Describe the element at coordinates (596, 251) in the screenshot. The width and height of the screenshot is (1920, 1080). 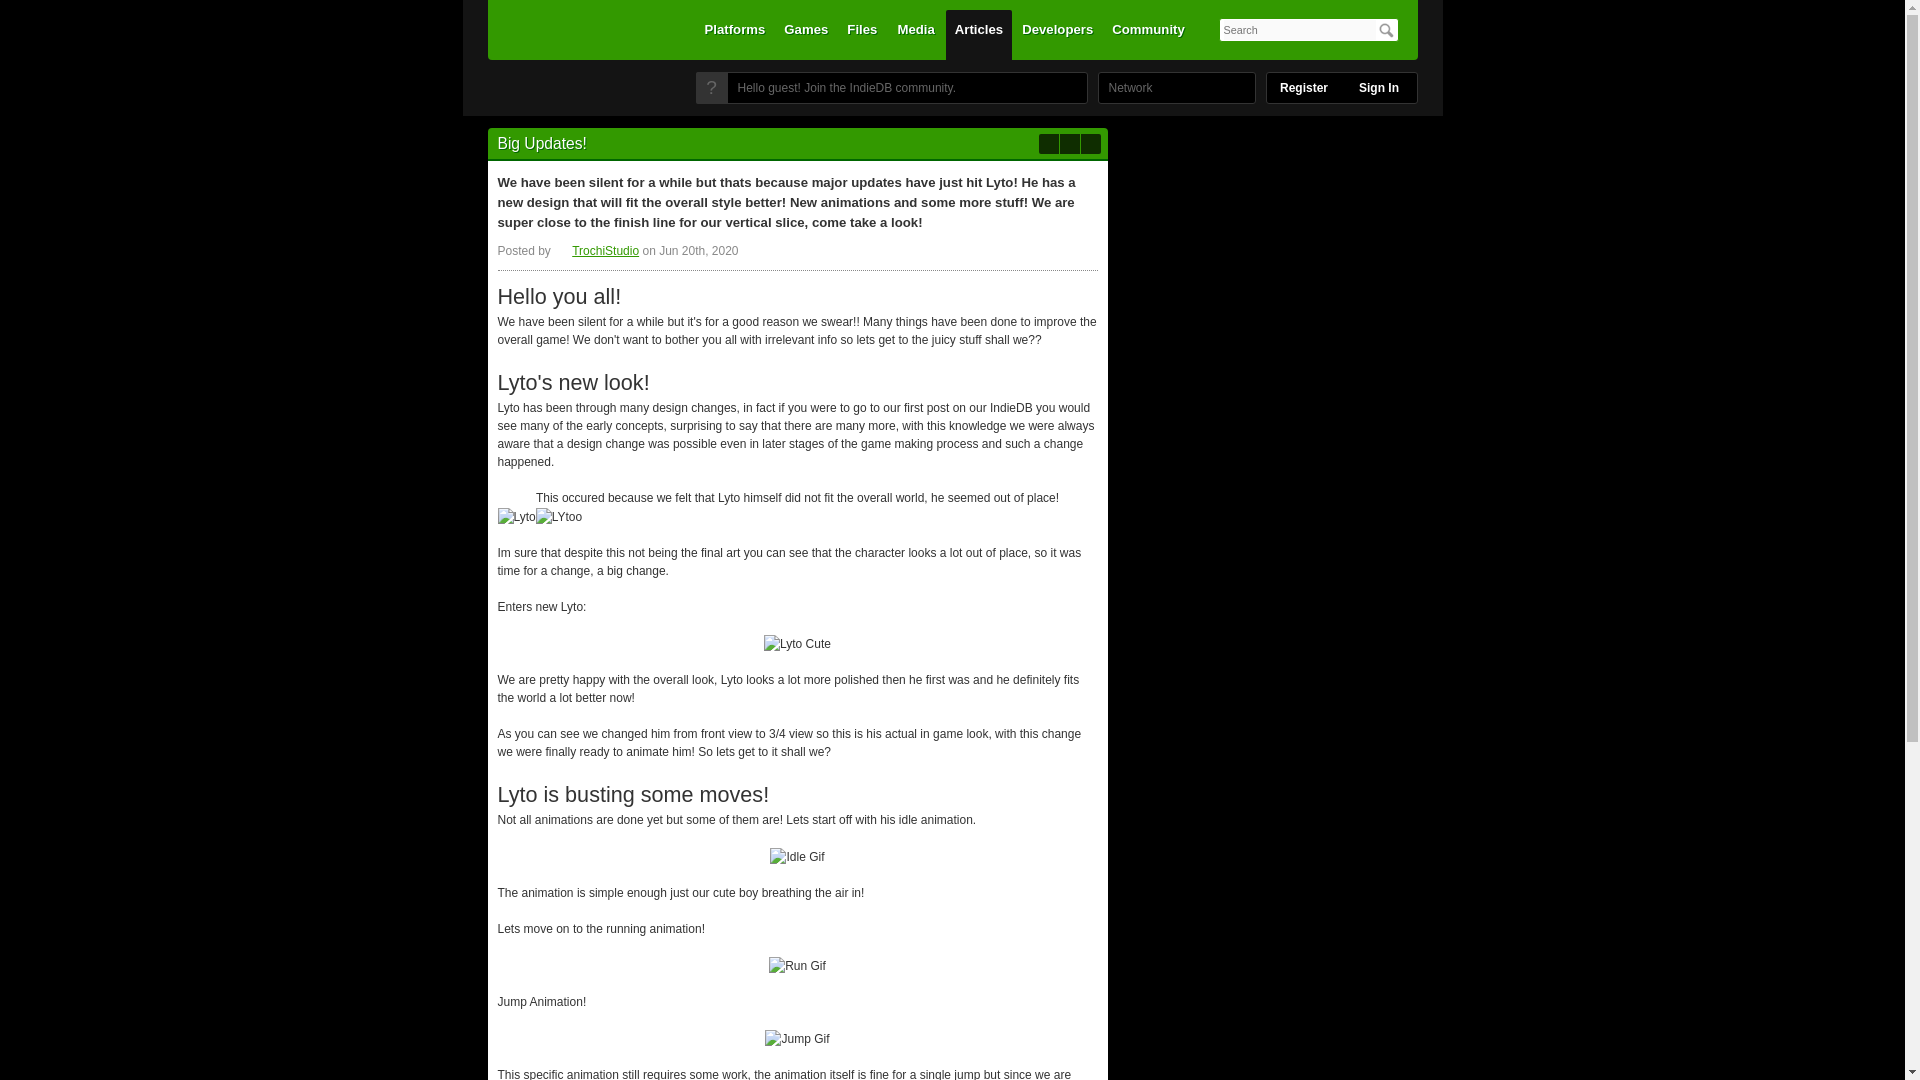
I see `Article Manager` at that location.